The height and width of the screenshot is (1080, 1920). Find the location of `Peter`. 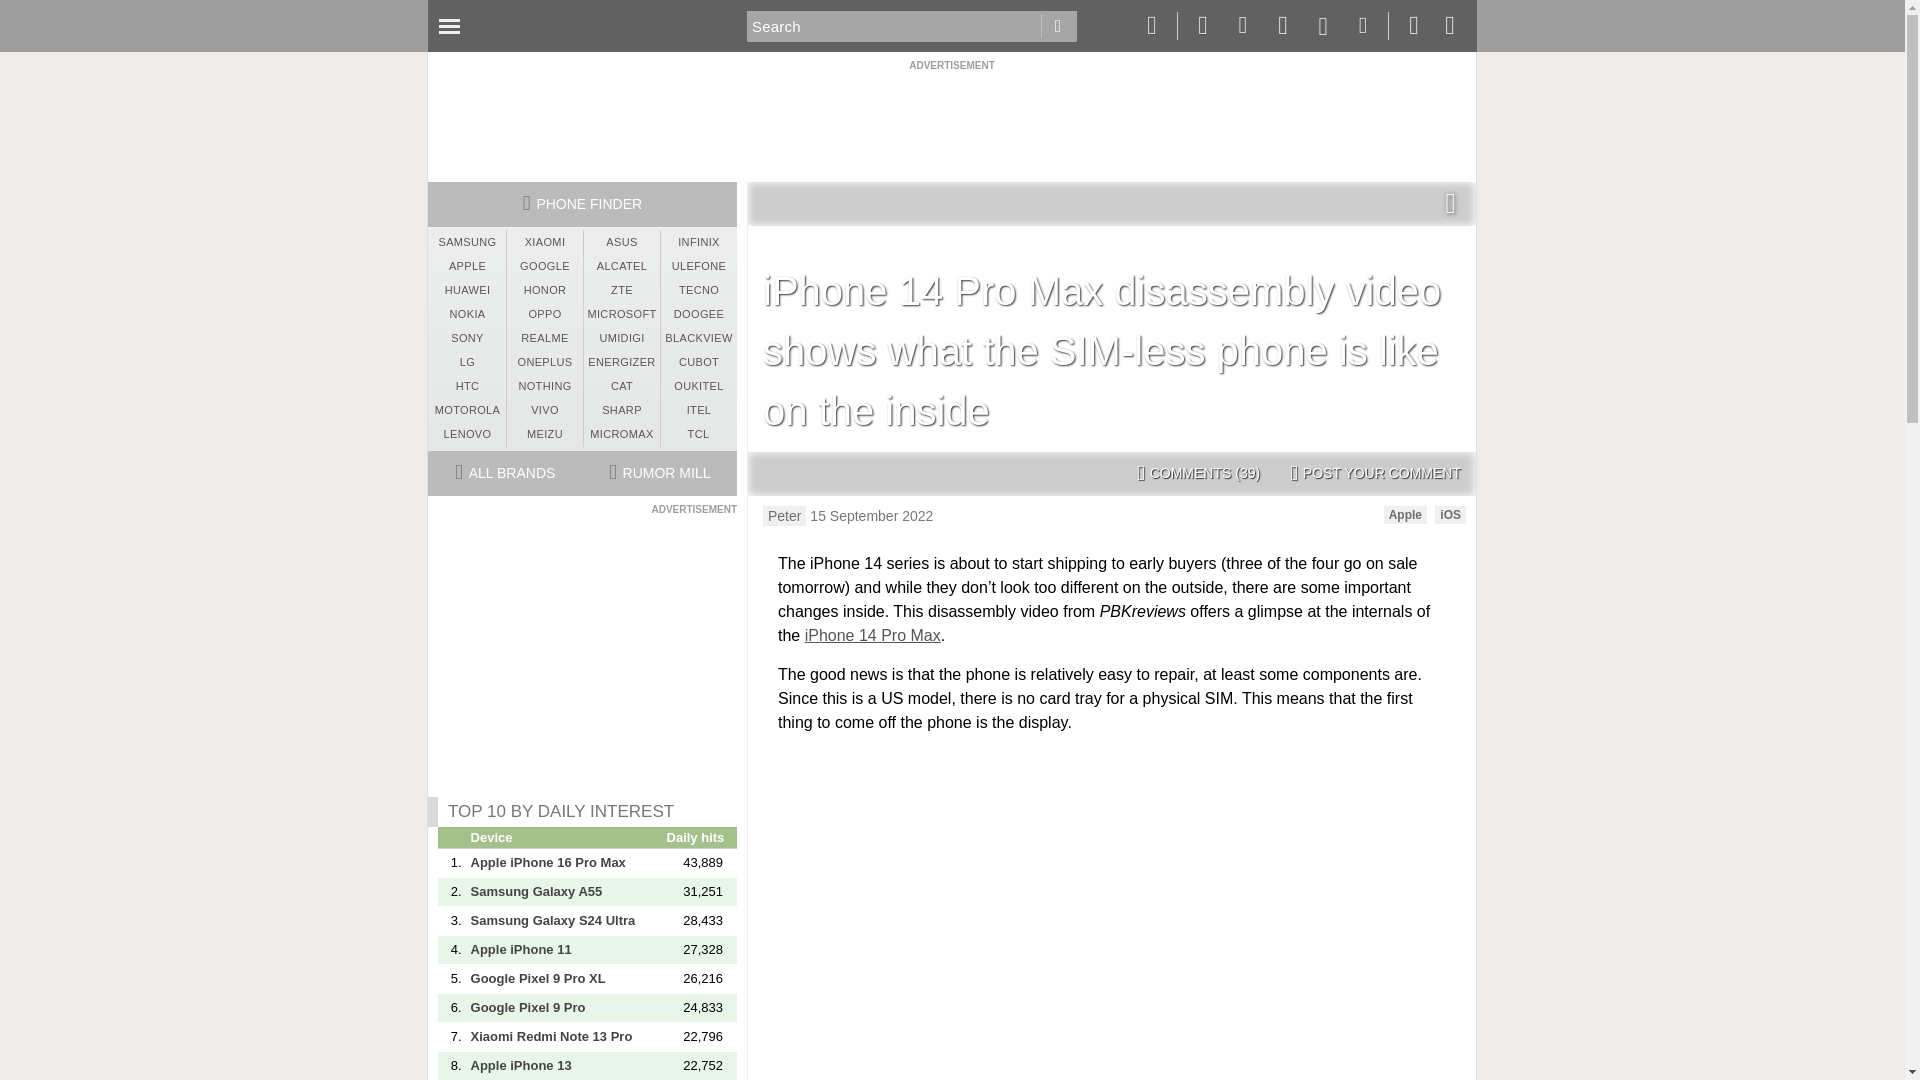

Peter is located at coordinates (784, 516).